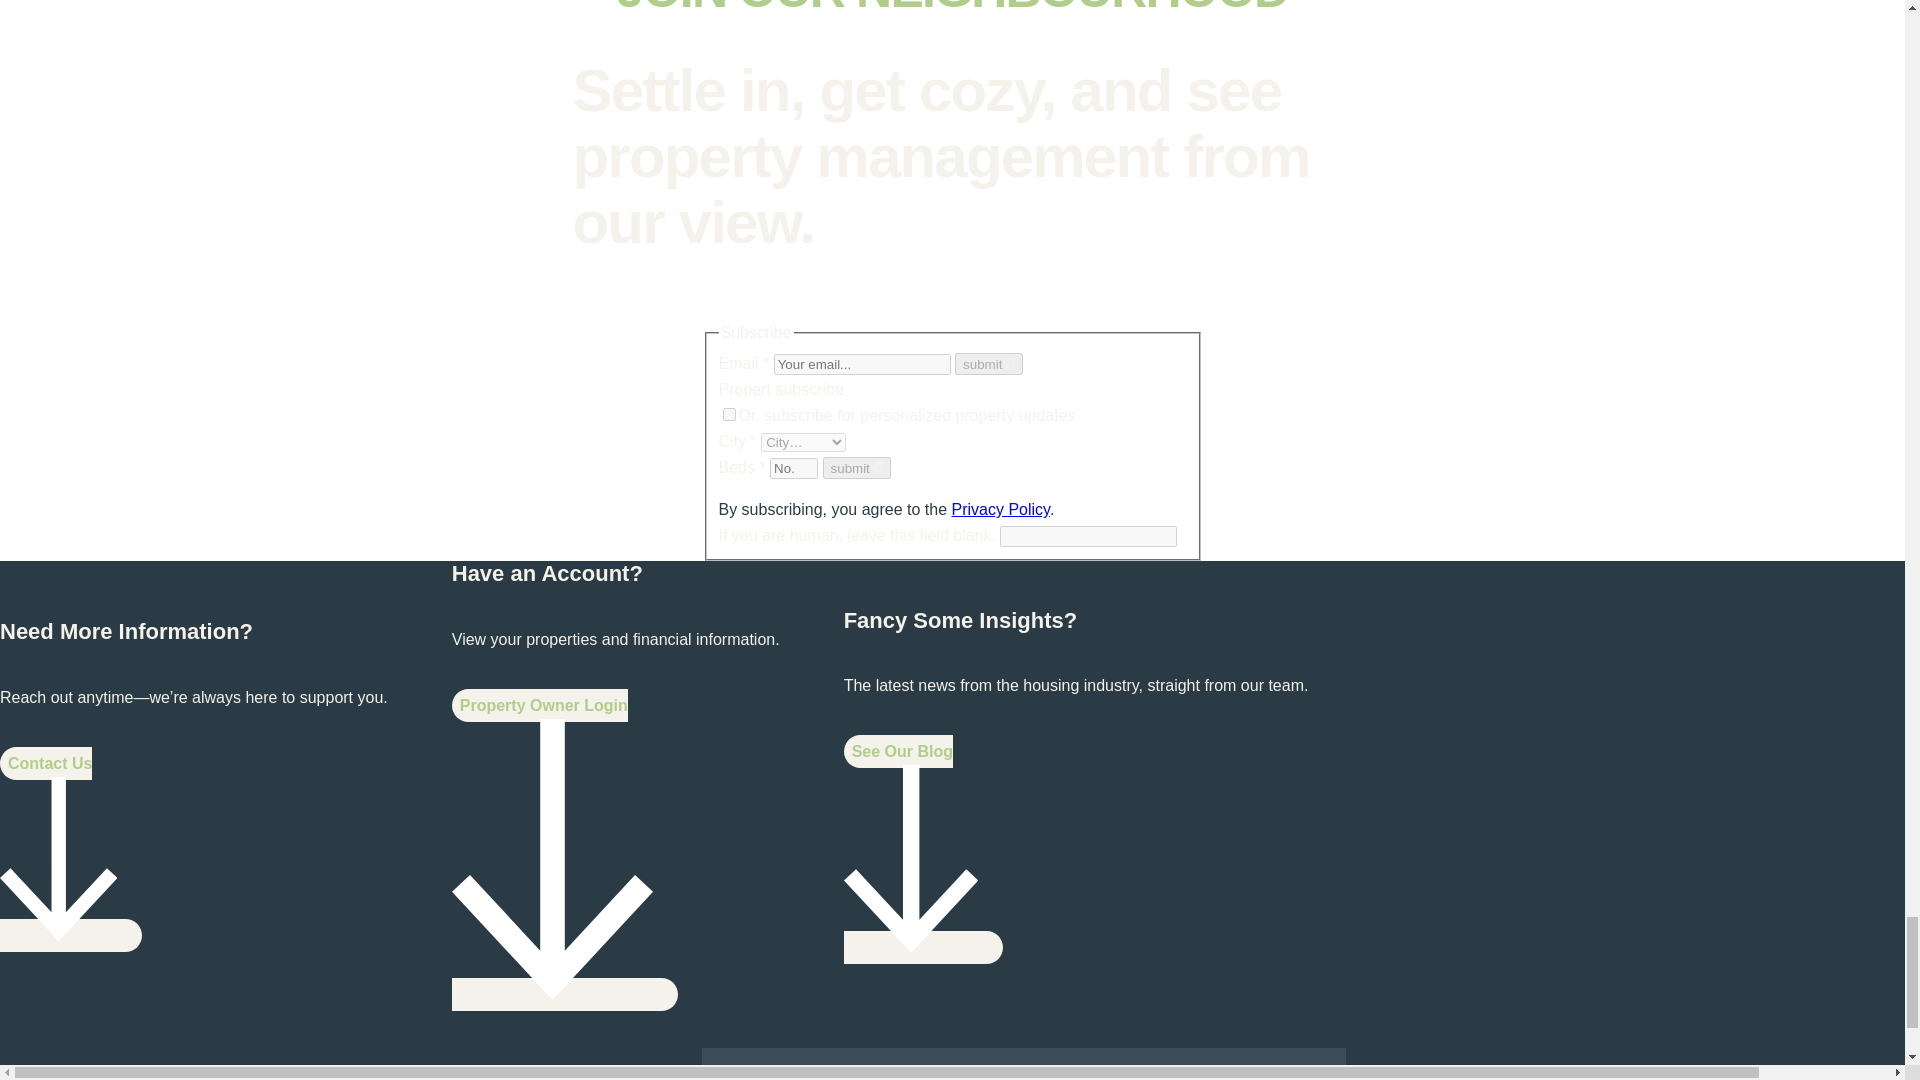  I want to click on submit, so click(988, 364).